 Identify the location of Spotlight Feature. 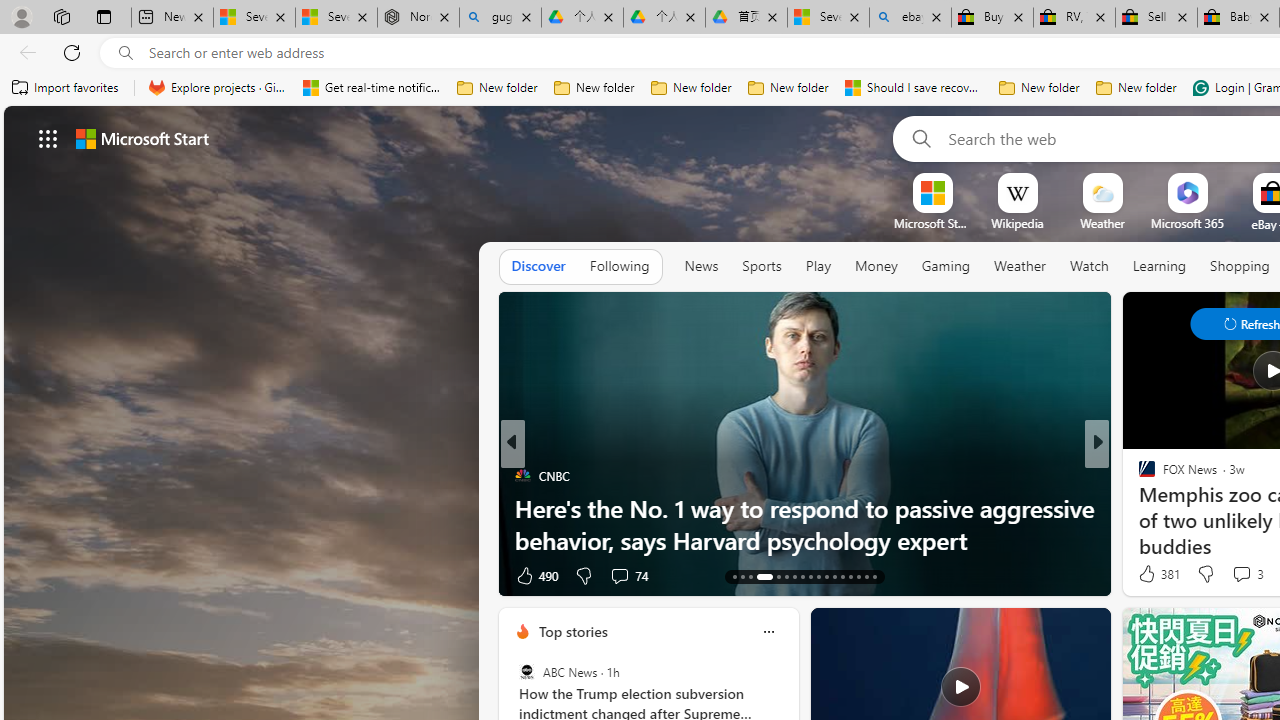
(522, 476).